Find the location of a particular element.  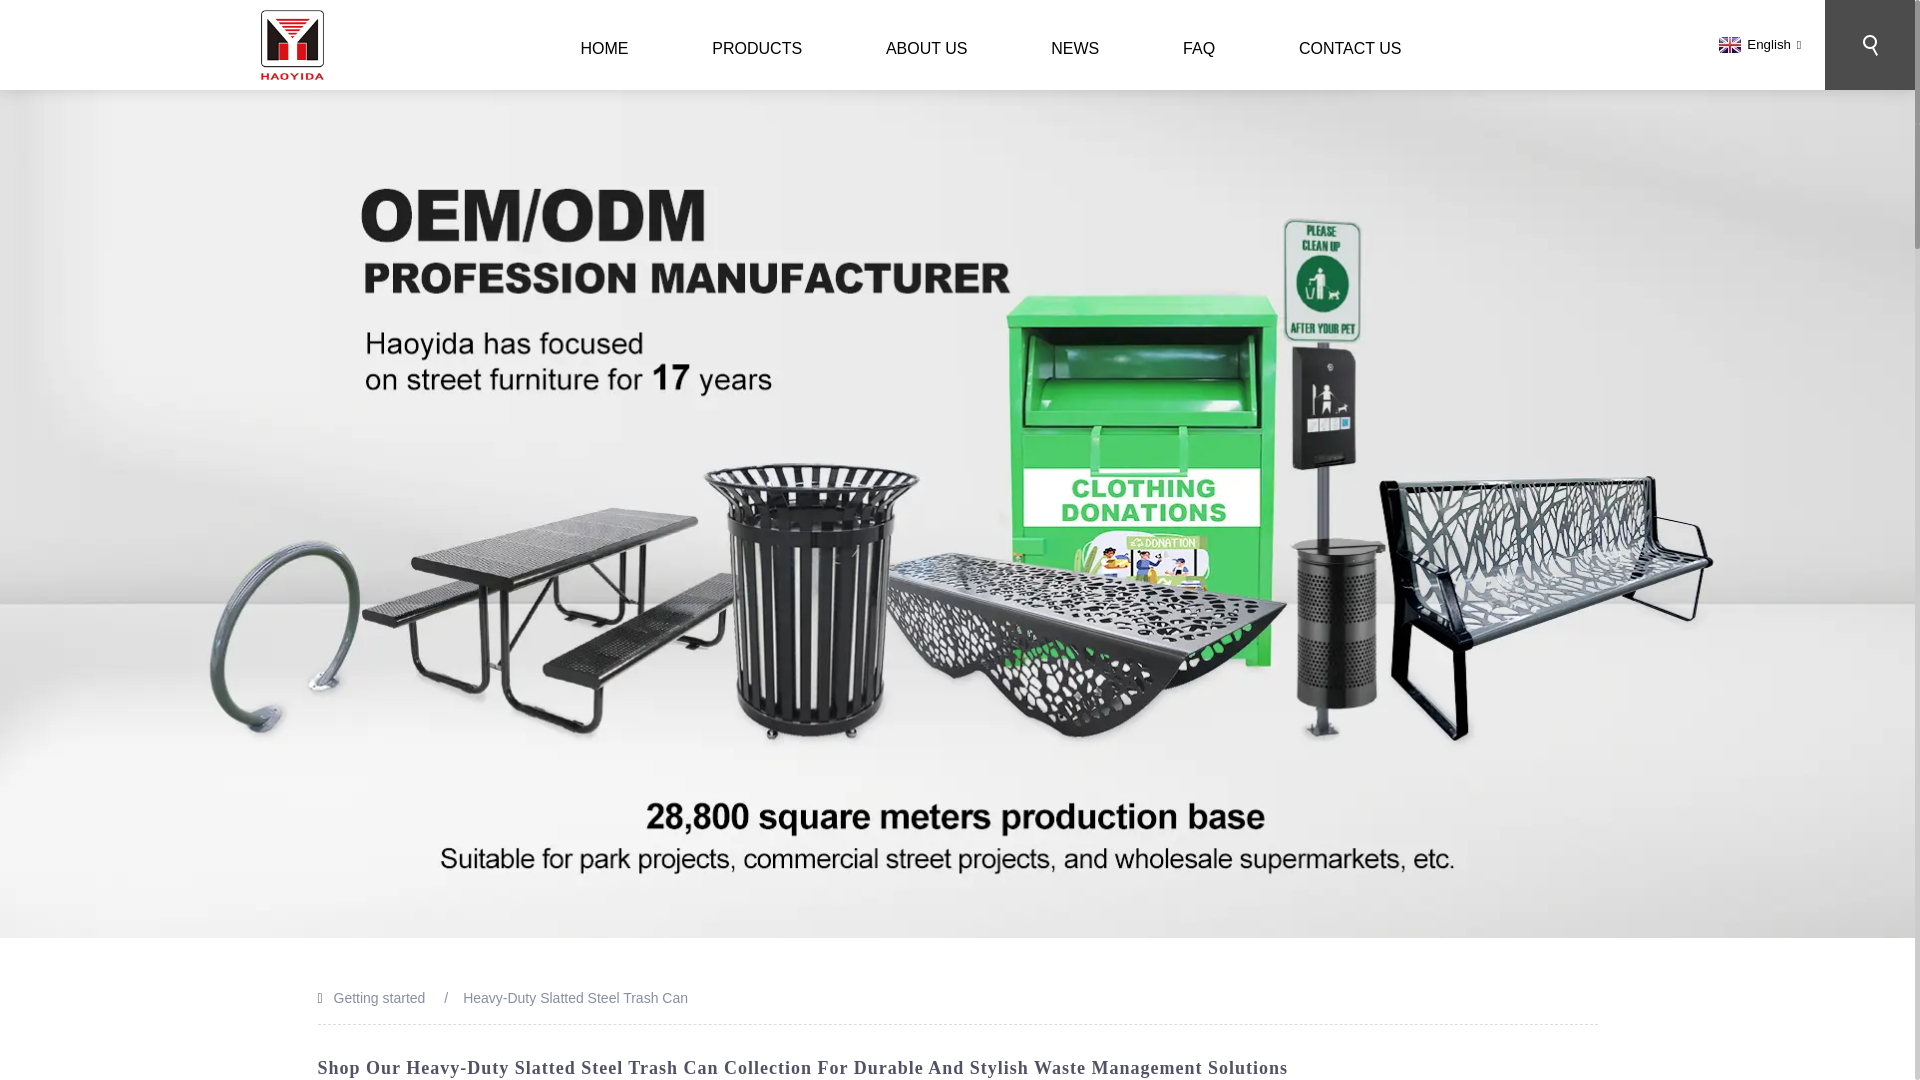

Getting started is located at coordinates (380, 998).